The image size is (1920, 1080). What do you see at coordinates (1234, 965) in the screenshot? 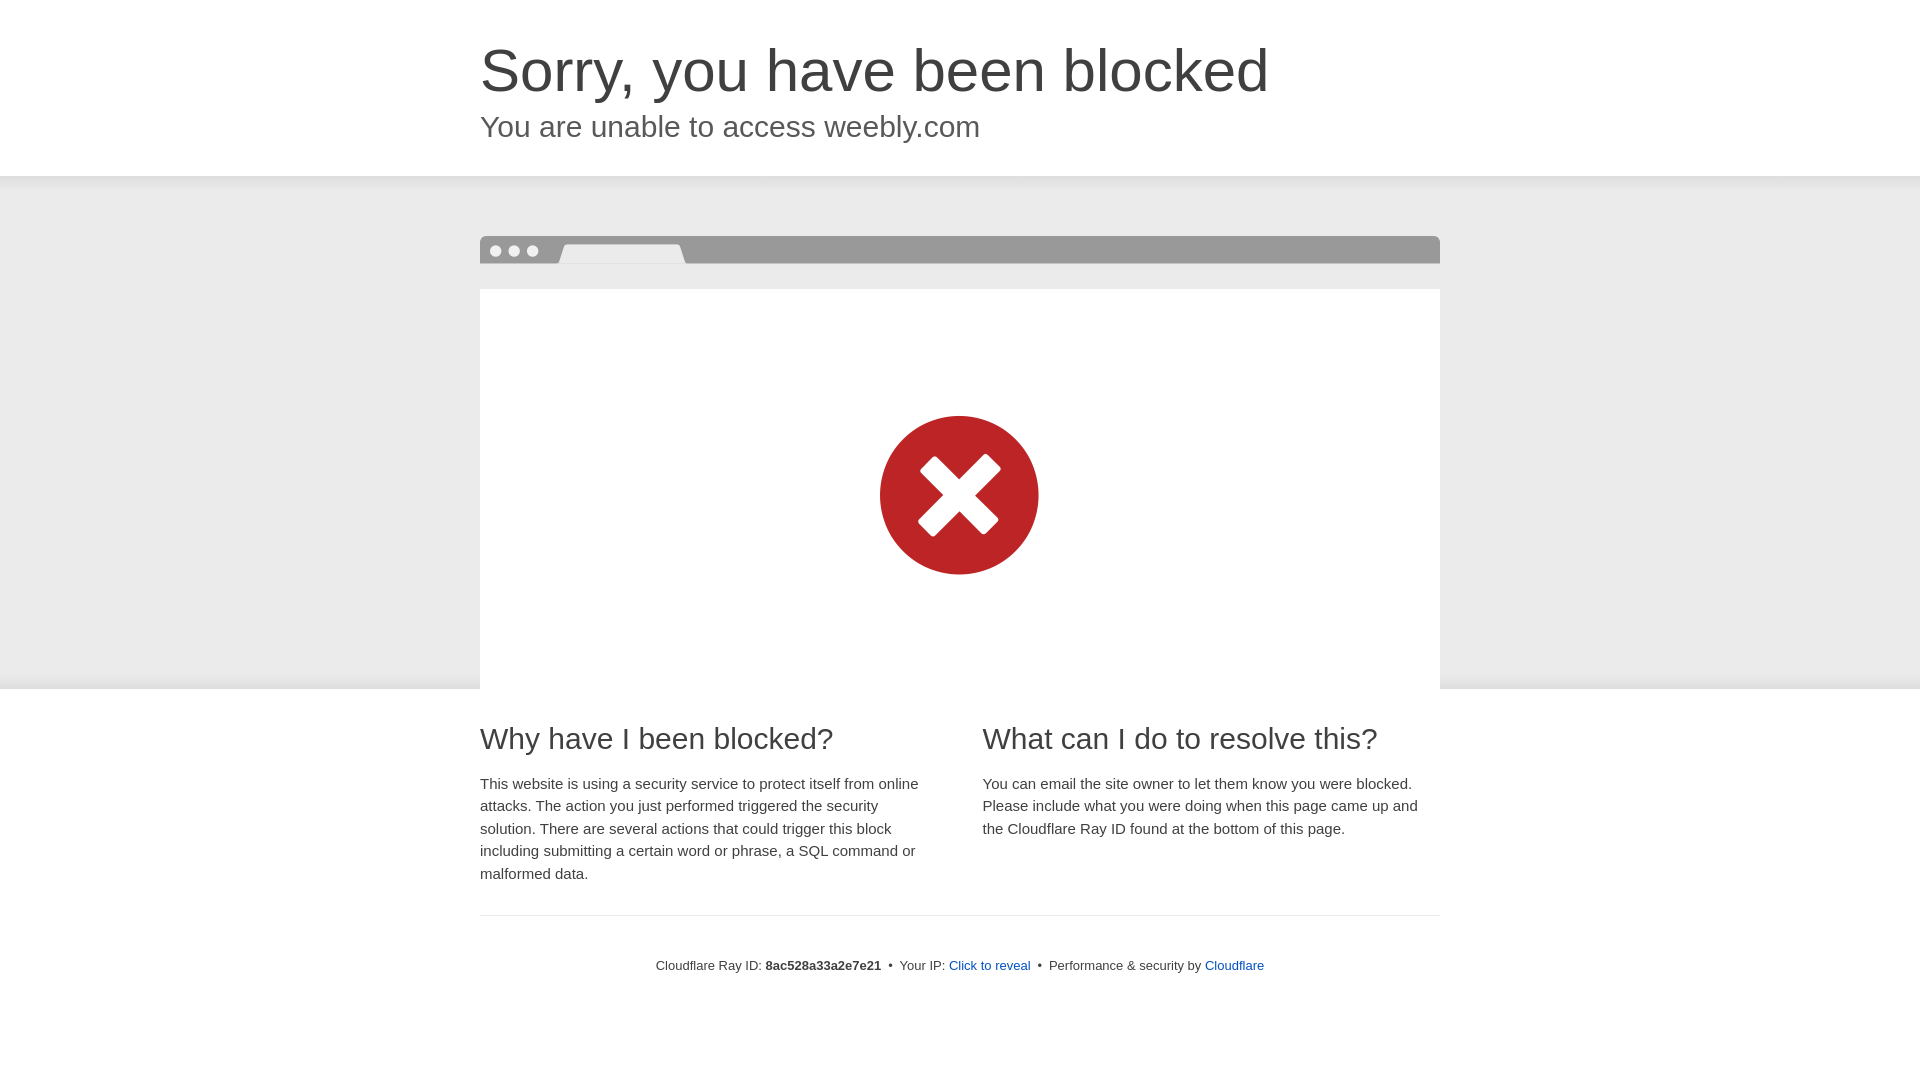
I see `Cloudflare` at bounding box center [1234, 965].